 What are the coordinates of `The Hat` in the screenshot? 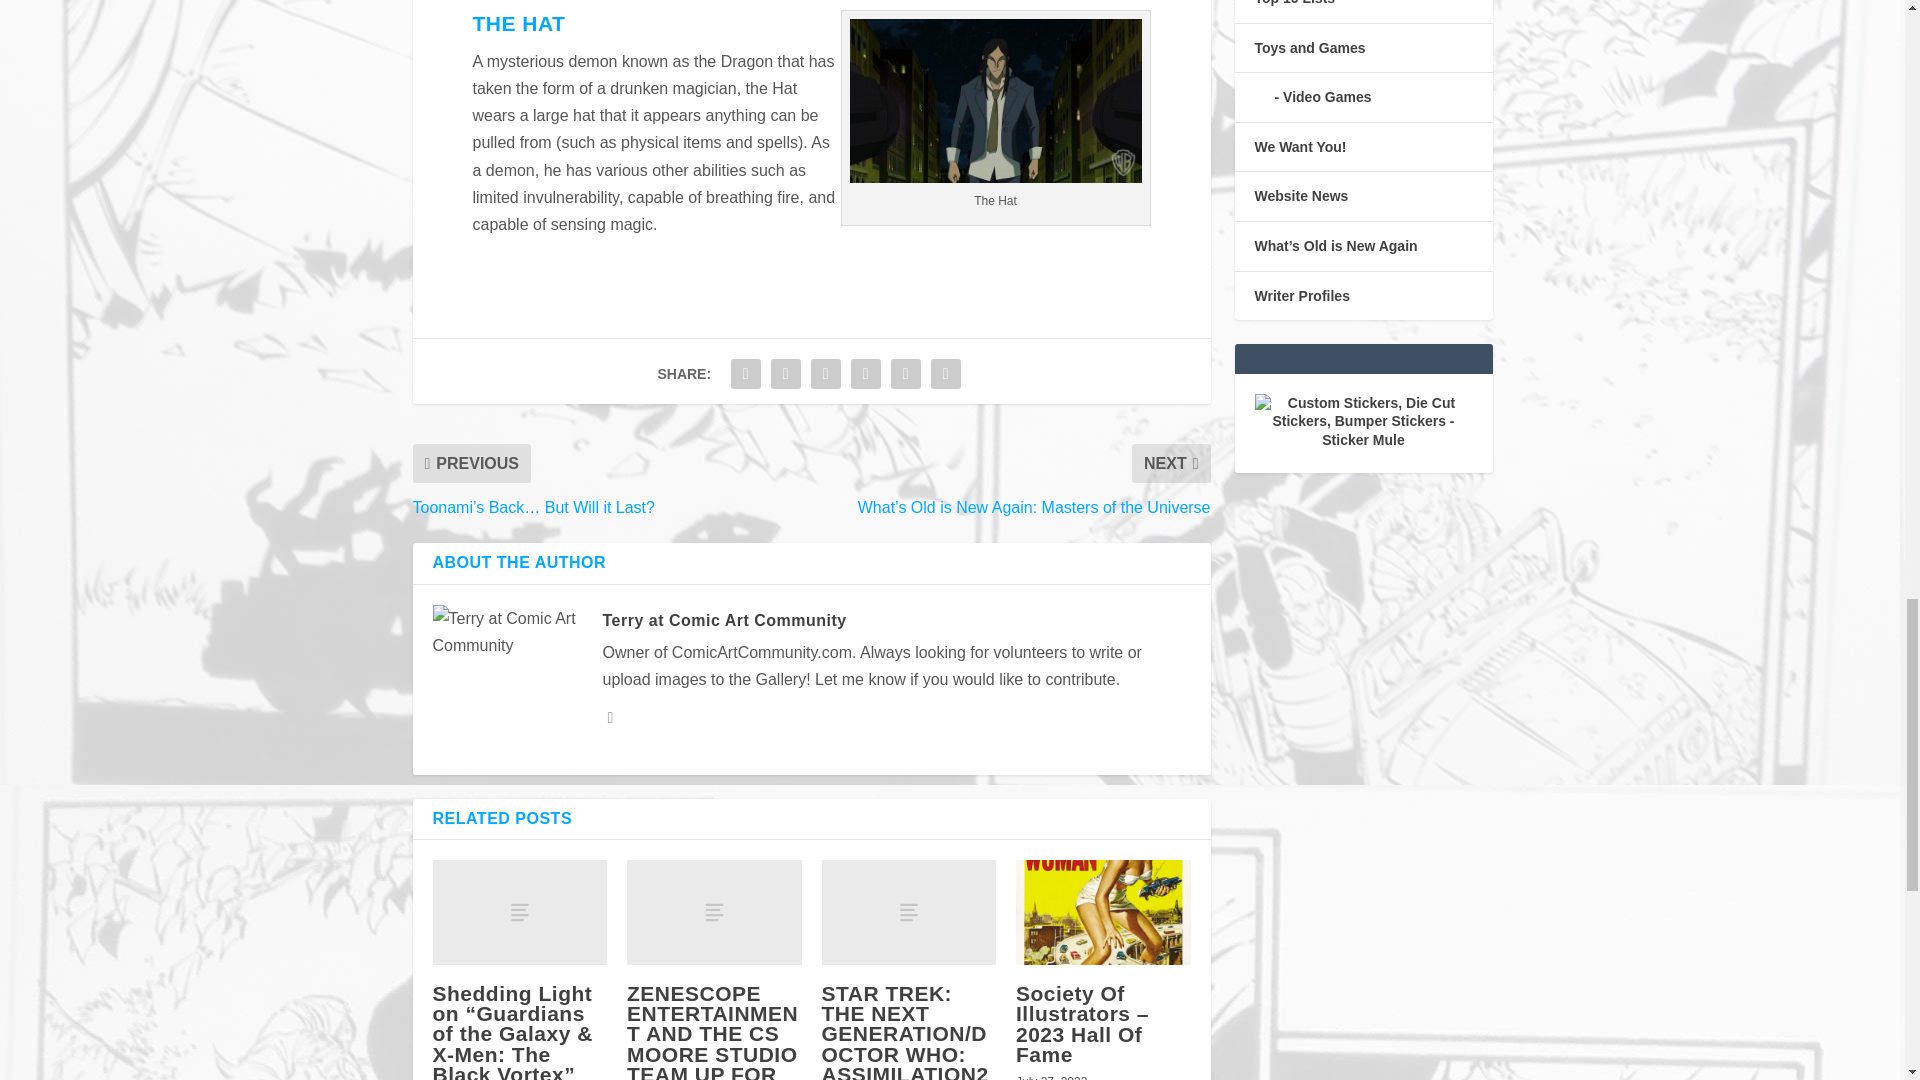 It's located at (996, 100).